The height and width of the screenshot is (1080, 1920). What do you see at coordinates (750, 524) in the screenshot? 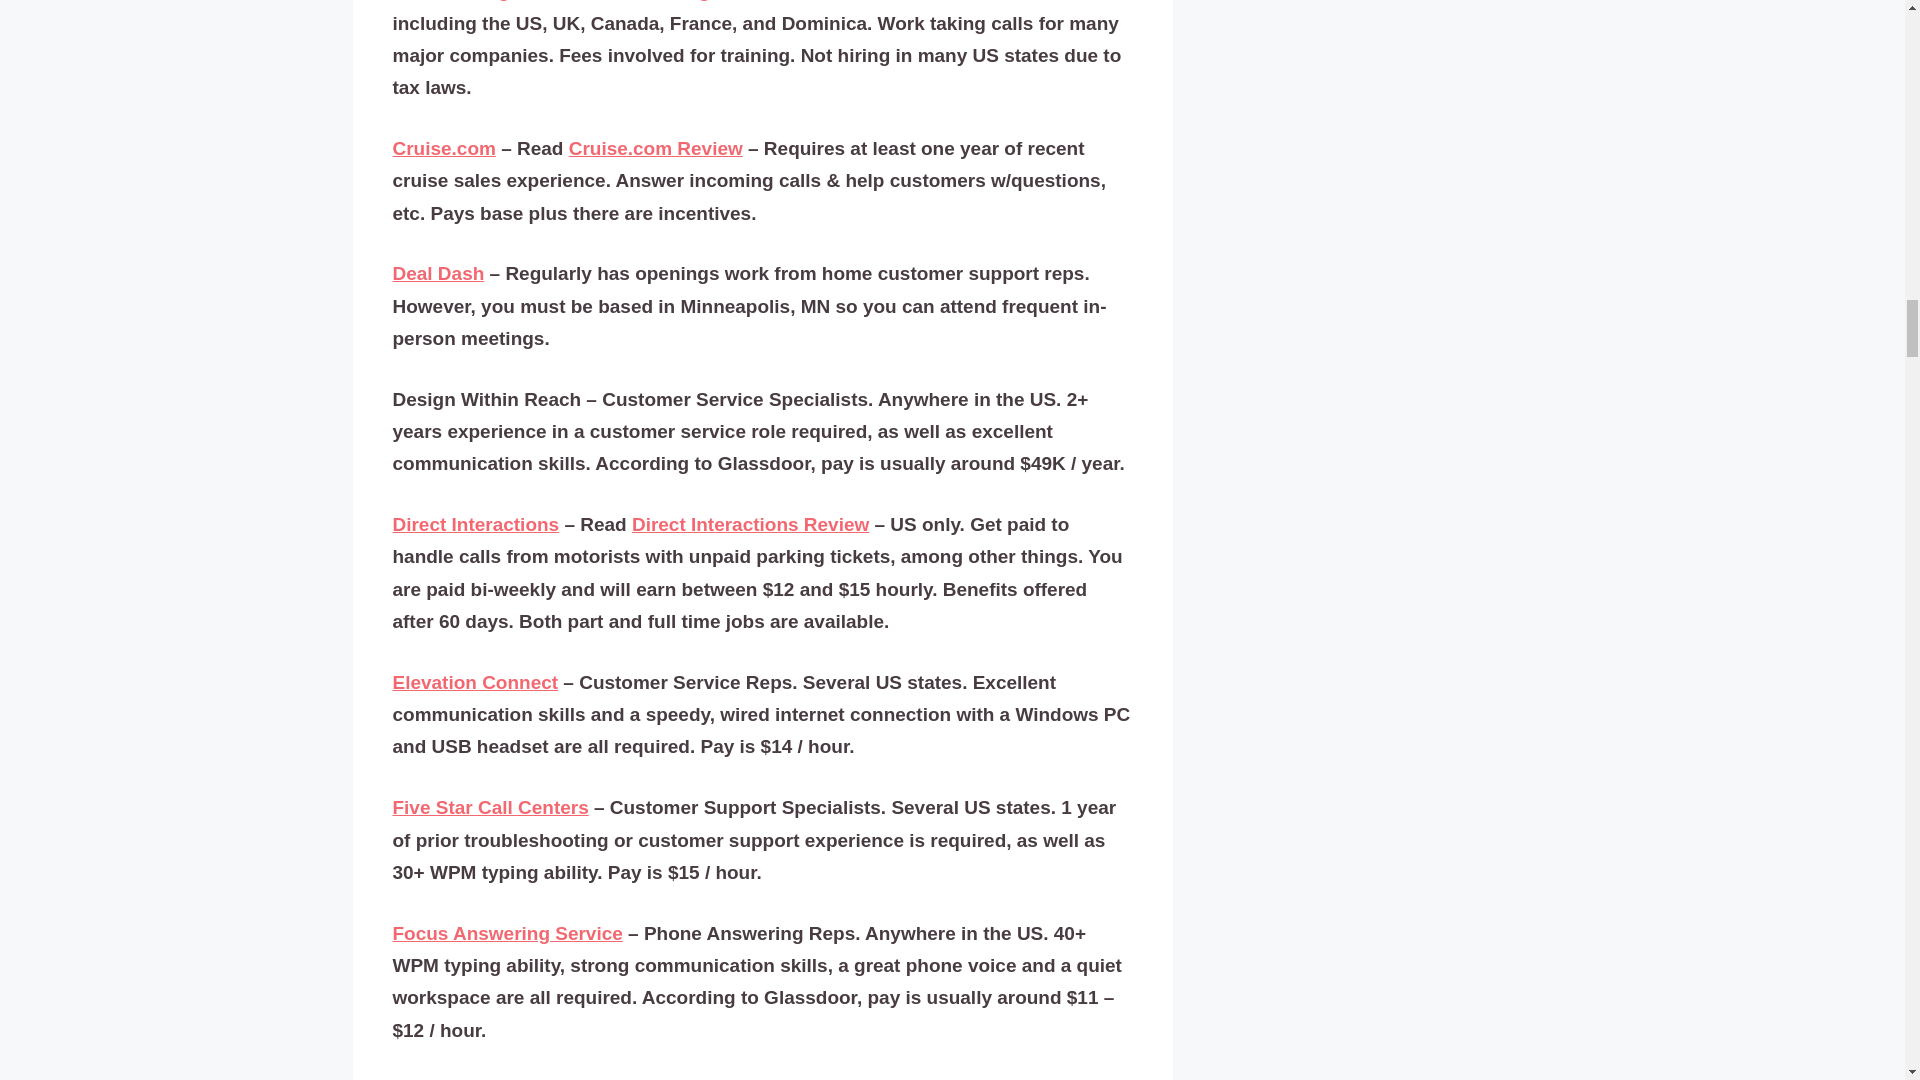
I see `Taking Calls From Home for Direct Interactions` at bounding box center [750, 524].